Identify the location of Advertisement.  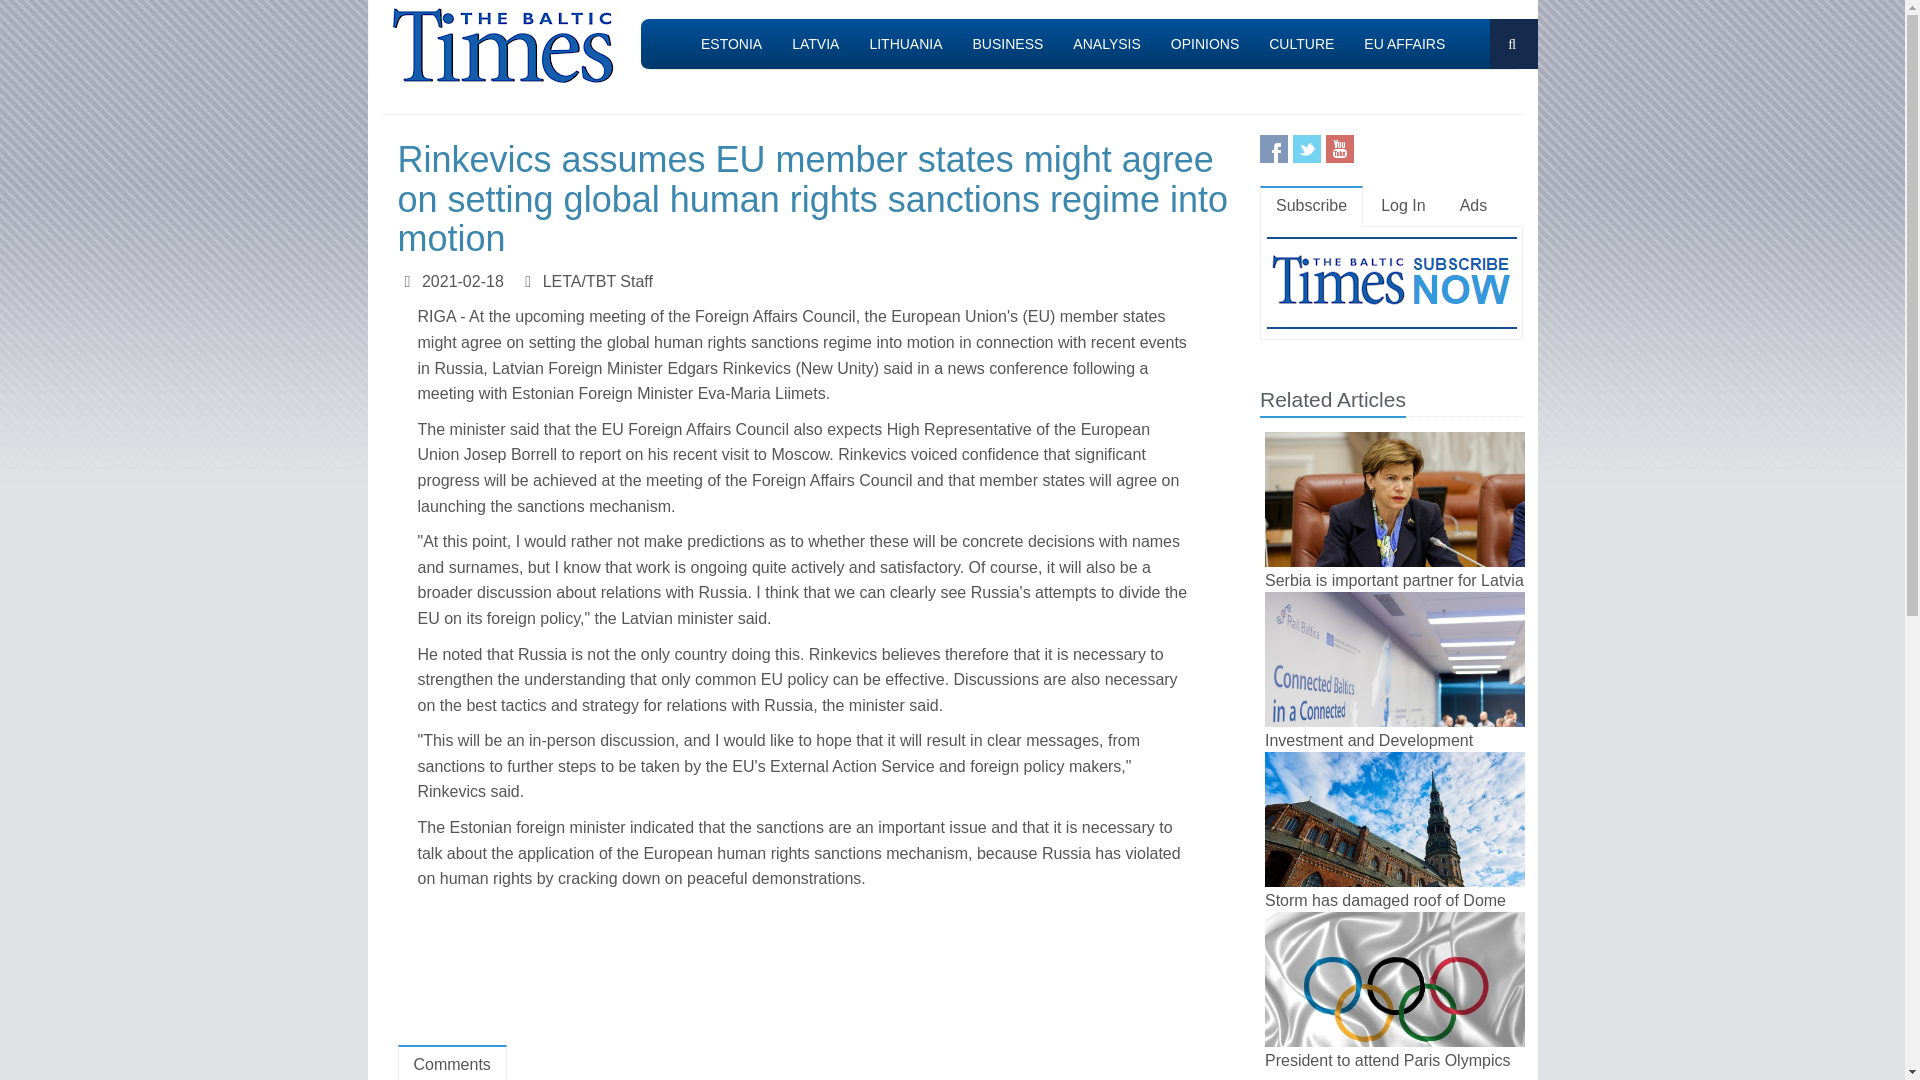
(820, 972).